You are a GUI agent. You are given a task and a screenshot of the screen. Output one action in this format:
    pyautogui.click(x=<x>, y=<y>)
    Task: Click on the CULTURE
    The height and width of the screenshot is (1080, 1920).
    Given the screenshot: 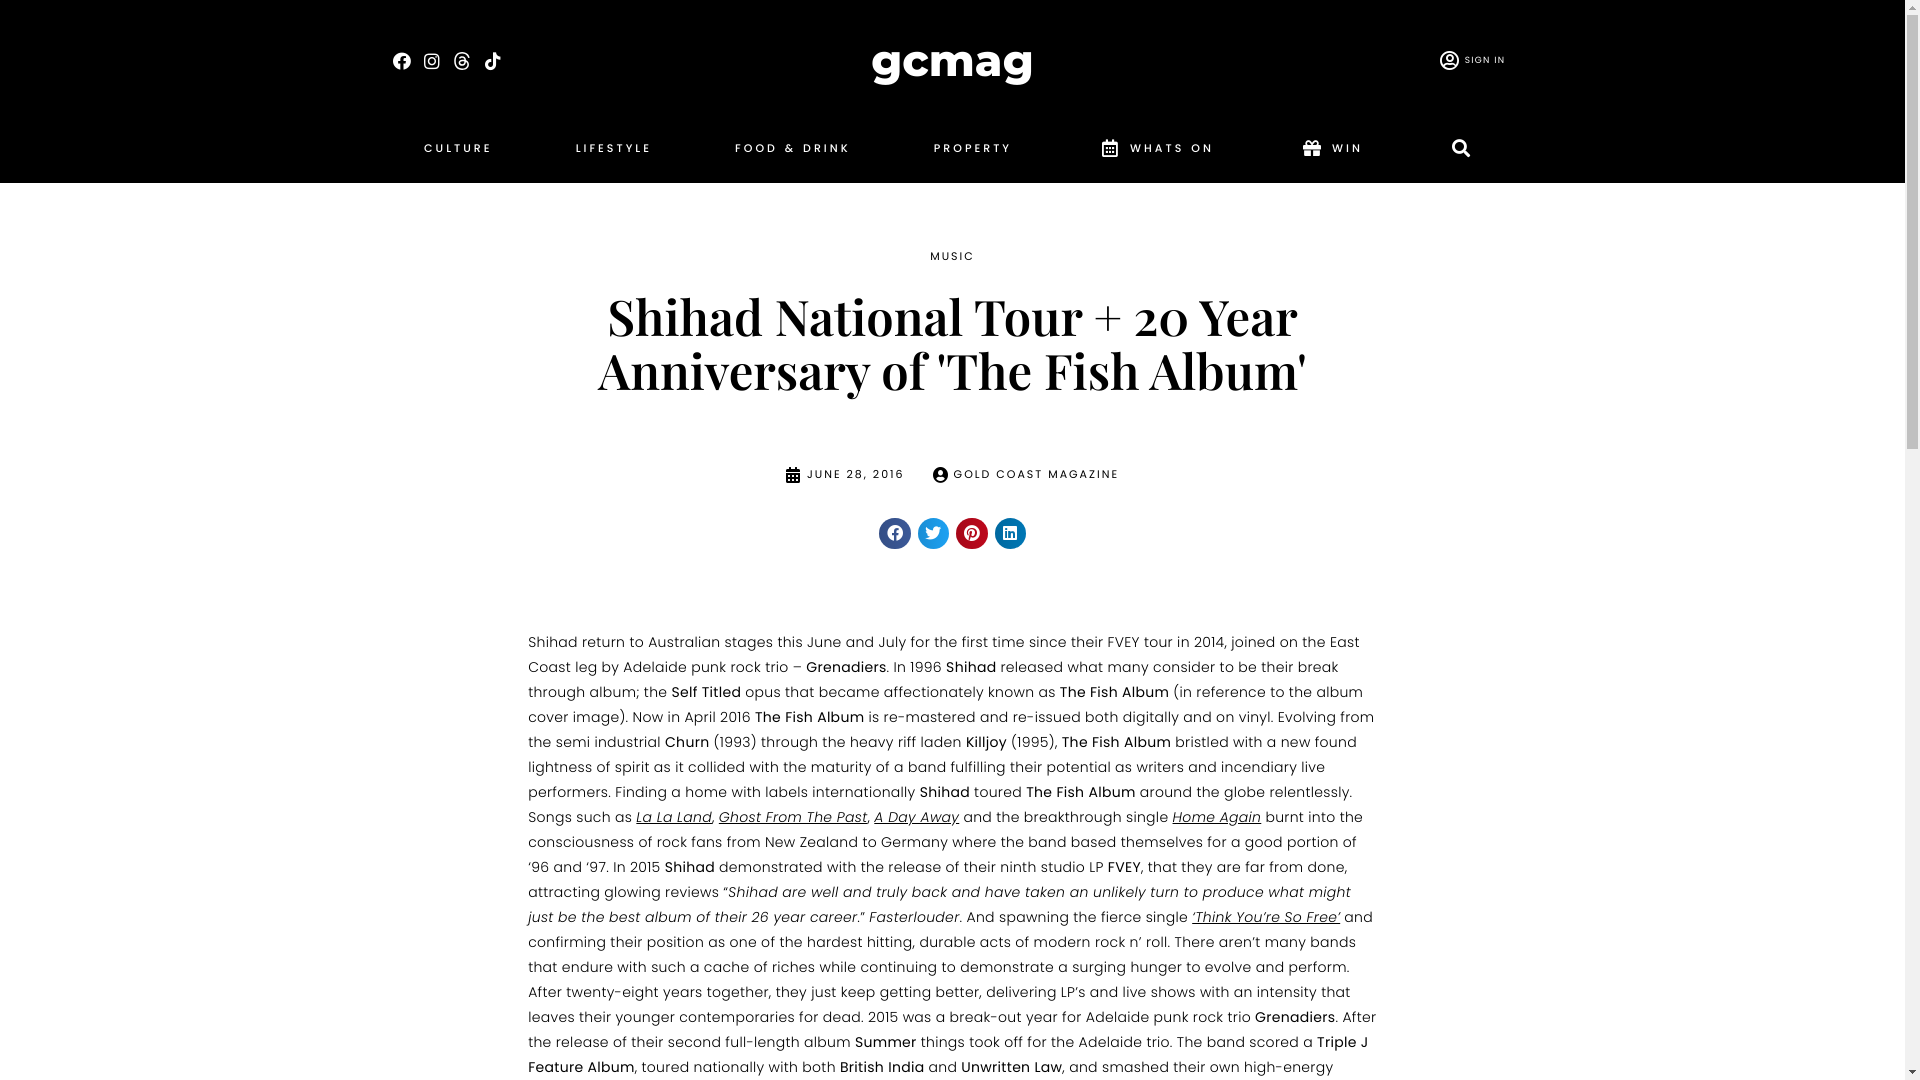 What is the action you would take?
    pyautogui.click(x=458, y=153)
    